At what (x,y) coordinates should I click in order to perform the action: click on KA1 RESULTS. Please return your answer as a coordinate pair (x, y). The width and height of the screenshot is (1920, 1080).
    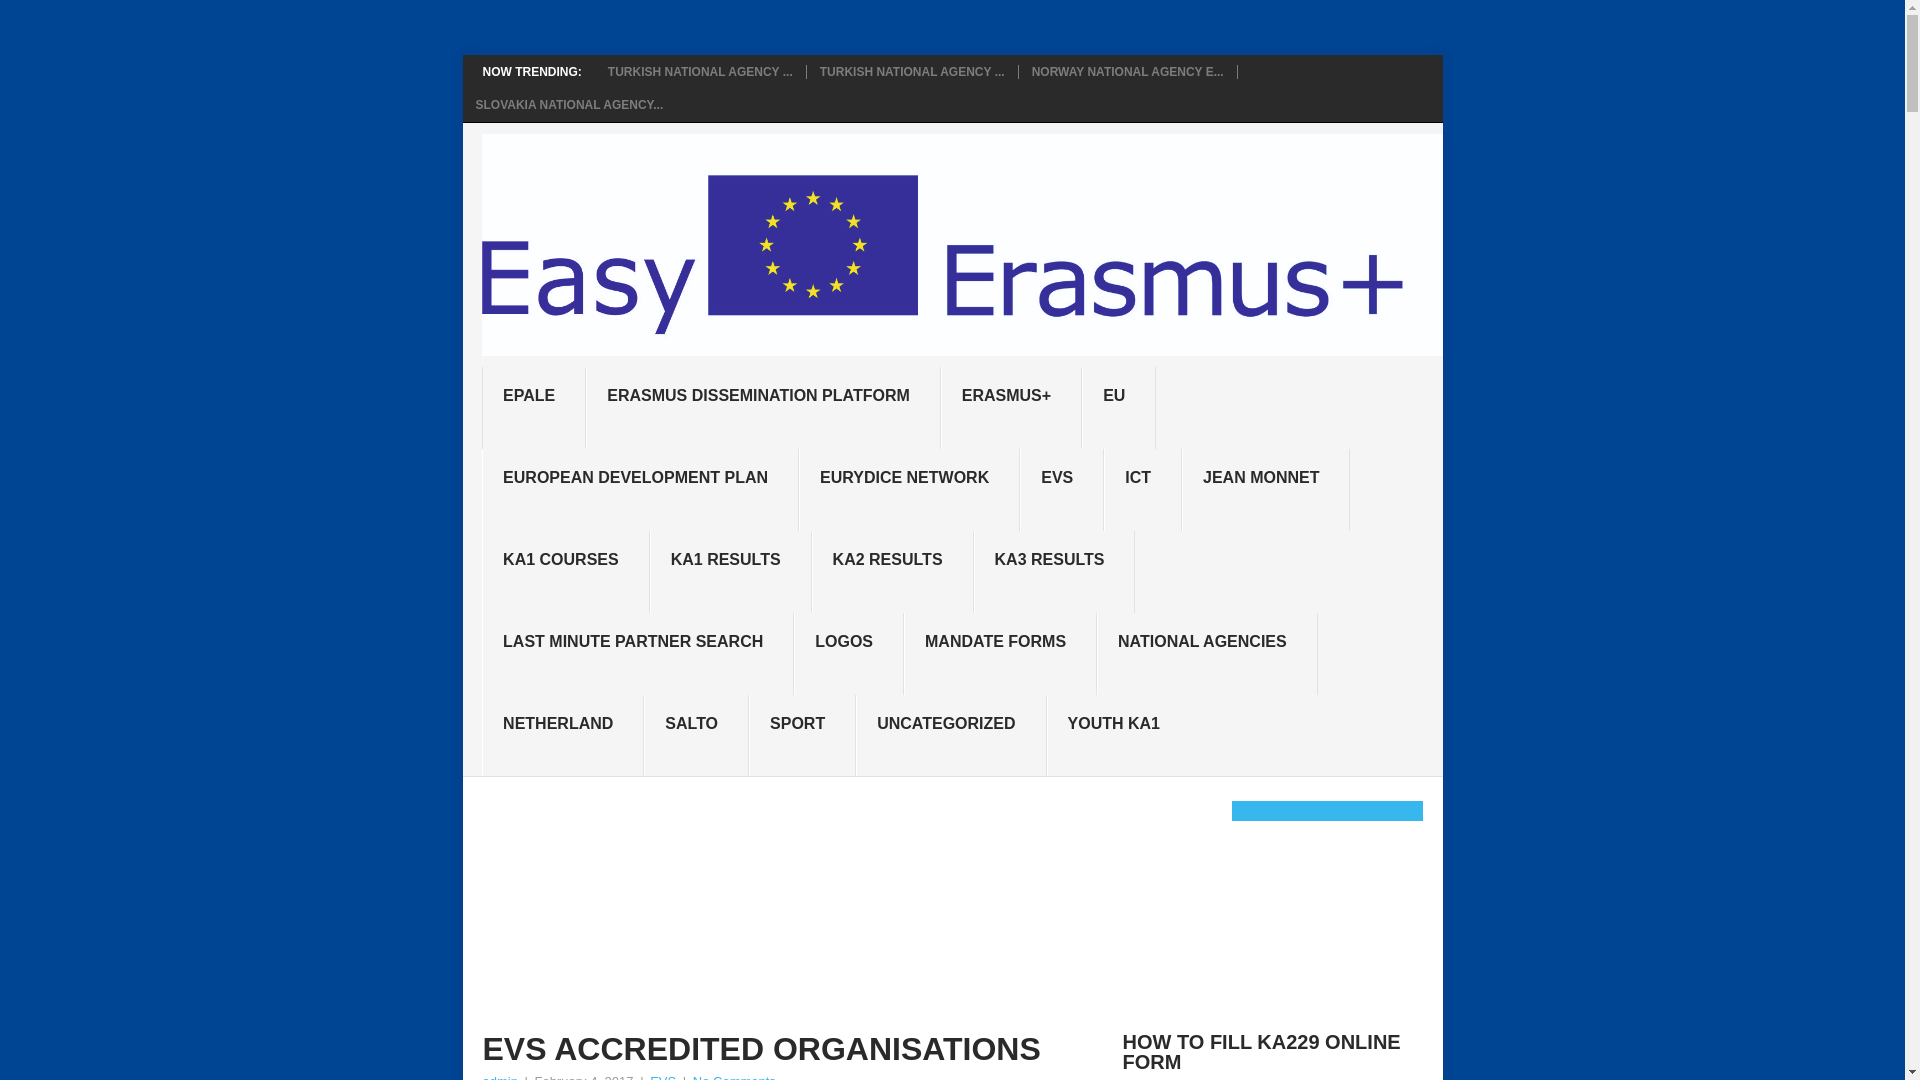
    Looking at the image, I should click on (731, 572).